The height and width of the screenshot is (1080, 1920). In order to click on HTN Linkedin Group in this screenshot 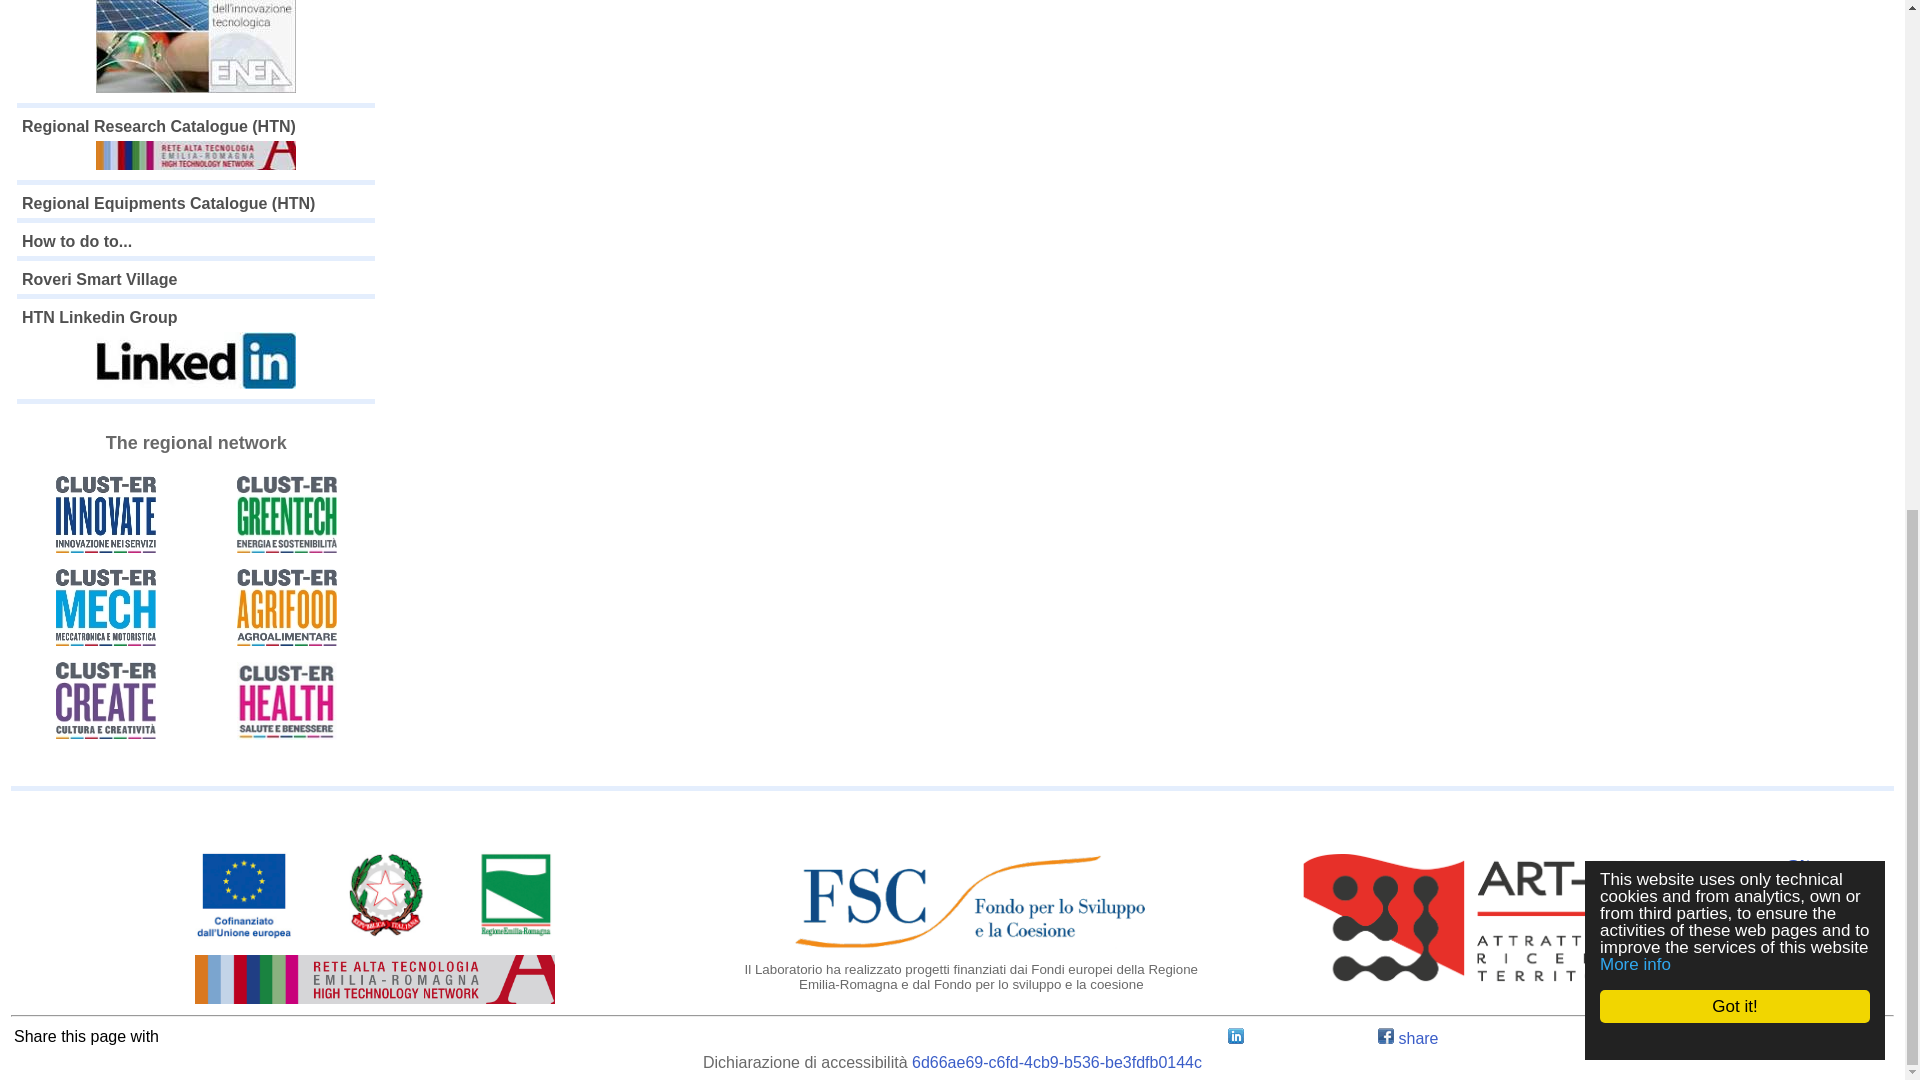, I will do `click(196, 351)`.